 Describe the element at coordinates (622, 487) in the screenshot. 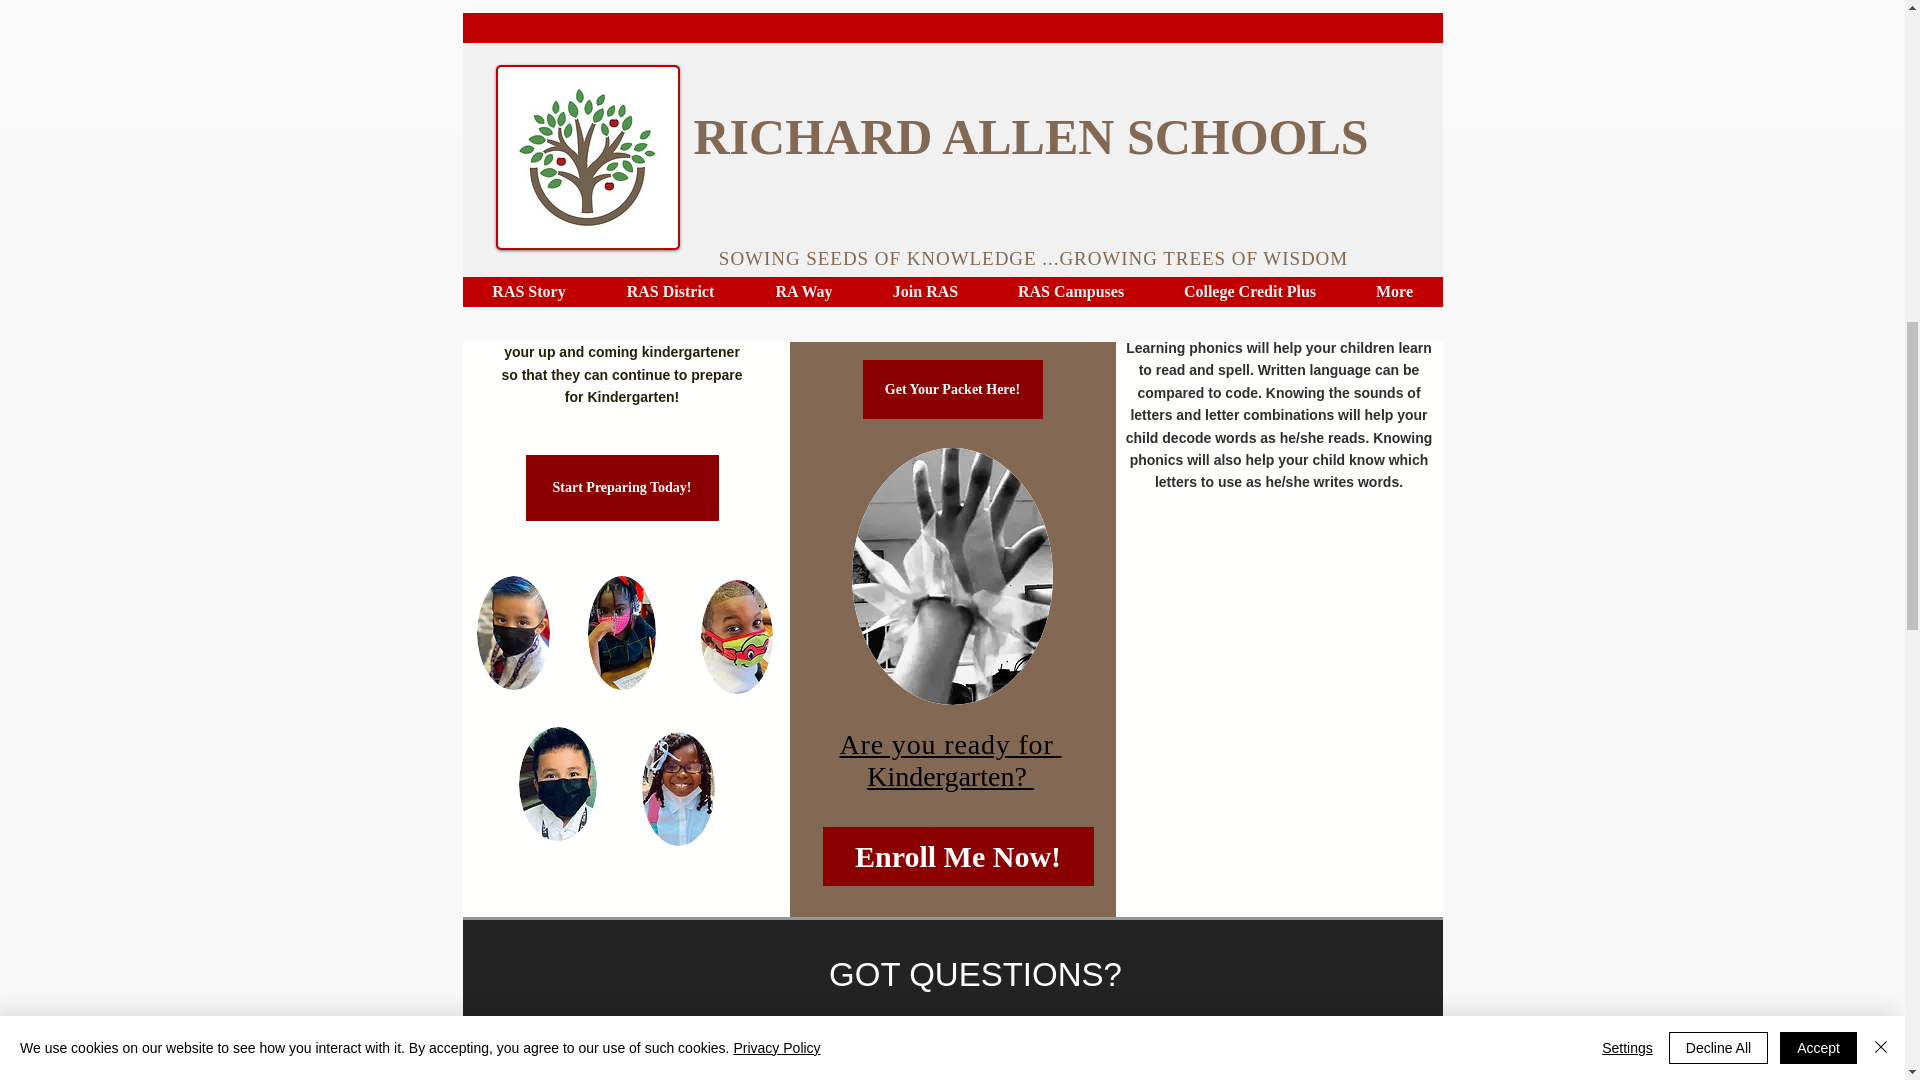

I see `Start Preparing Today!` at that location.